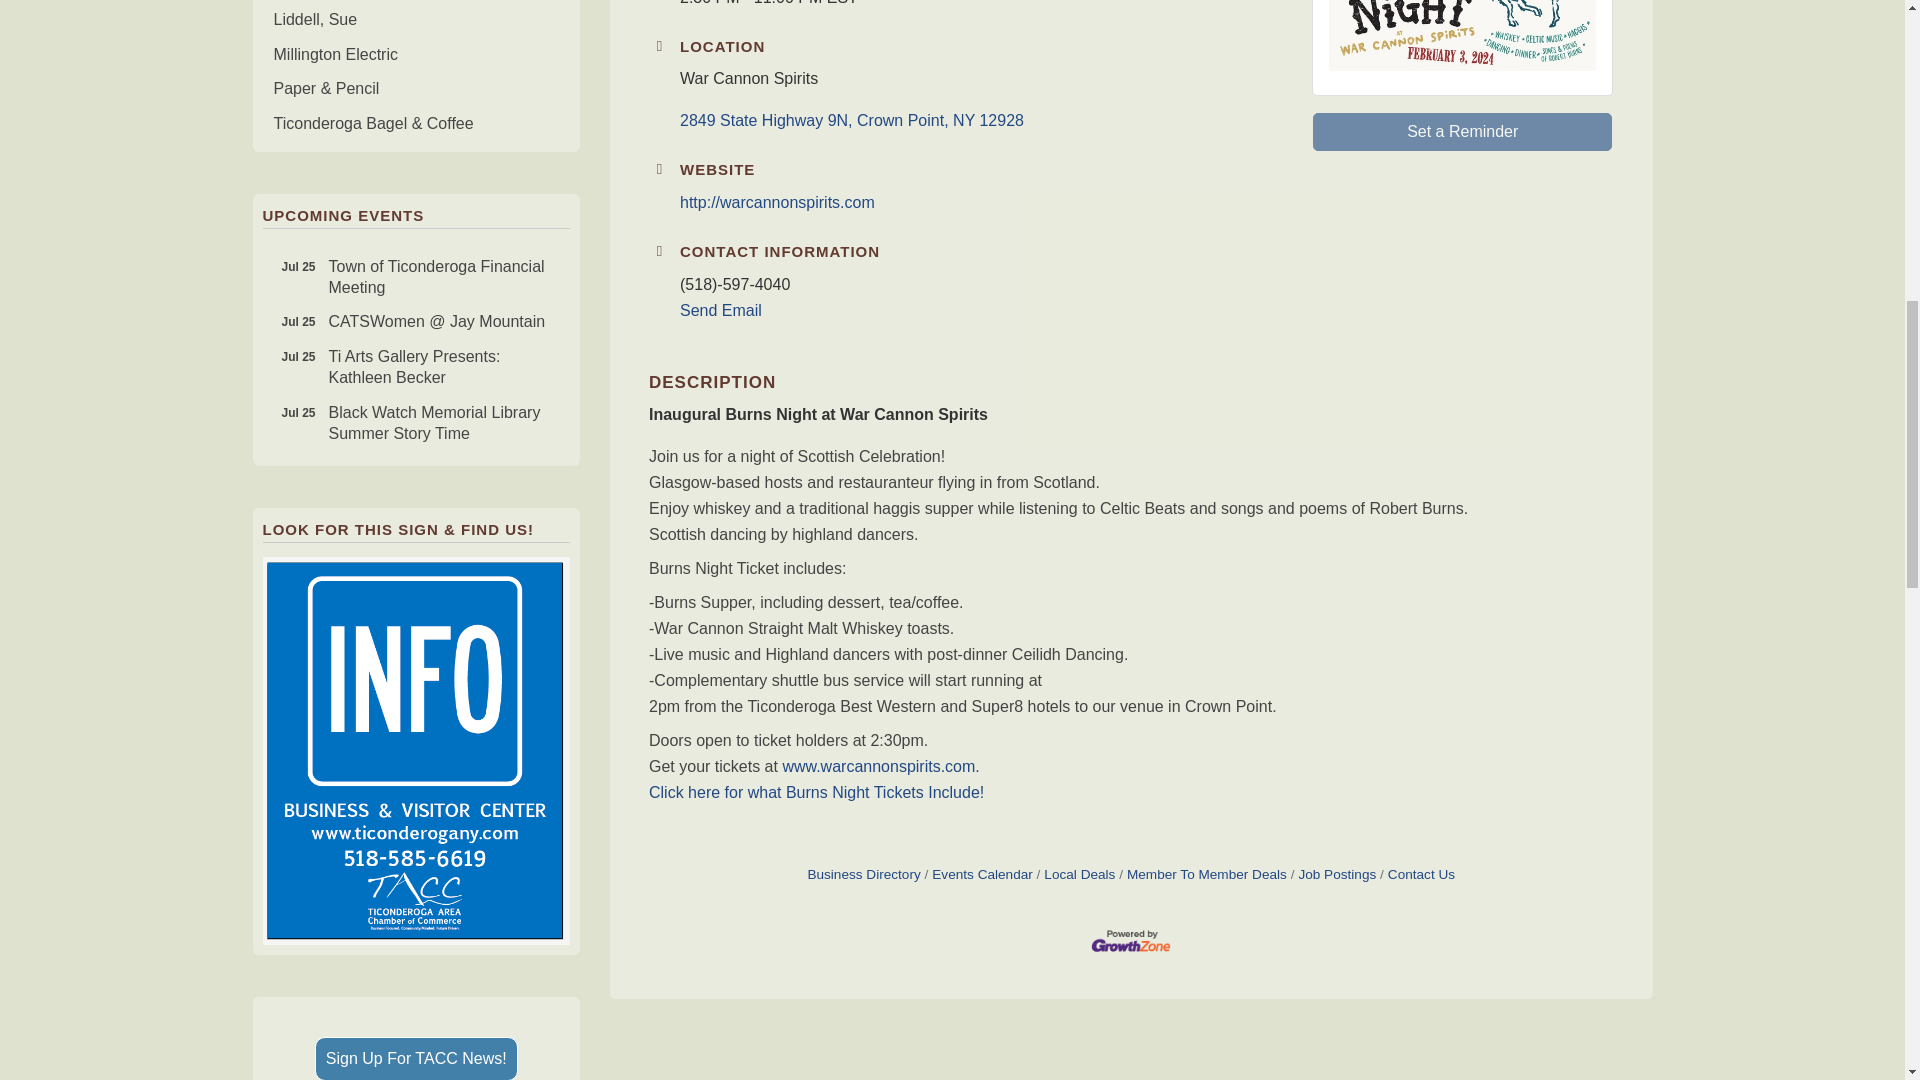 This screenshot has height=1080, width=1920. I want to click on Town of Ticonderoga Financial Meeting, so click(416, 368).